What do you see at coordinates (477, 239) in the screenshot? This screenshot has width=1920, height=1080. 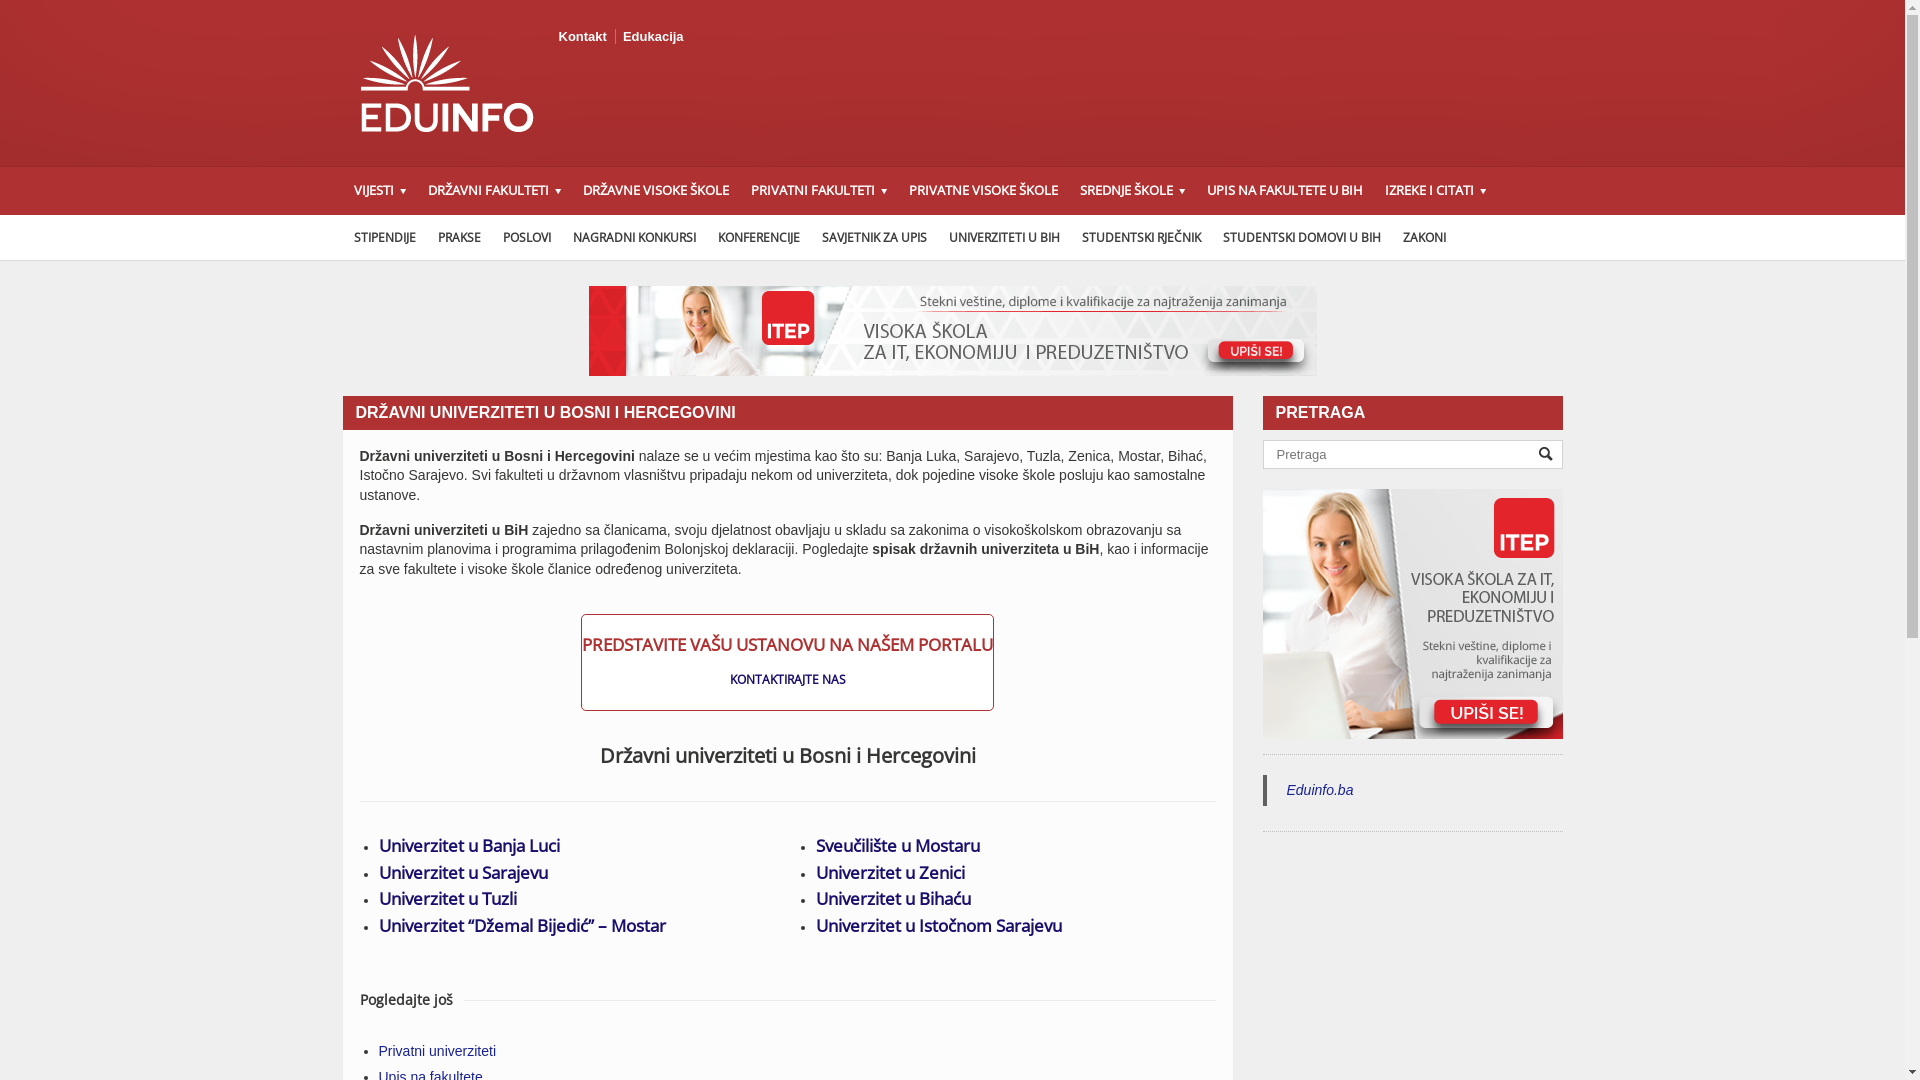 I see `SAVJETI ZA STUDENTE` at bounding box center [477, 239].